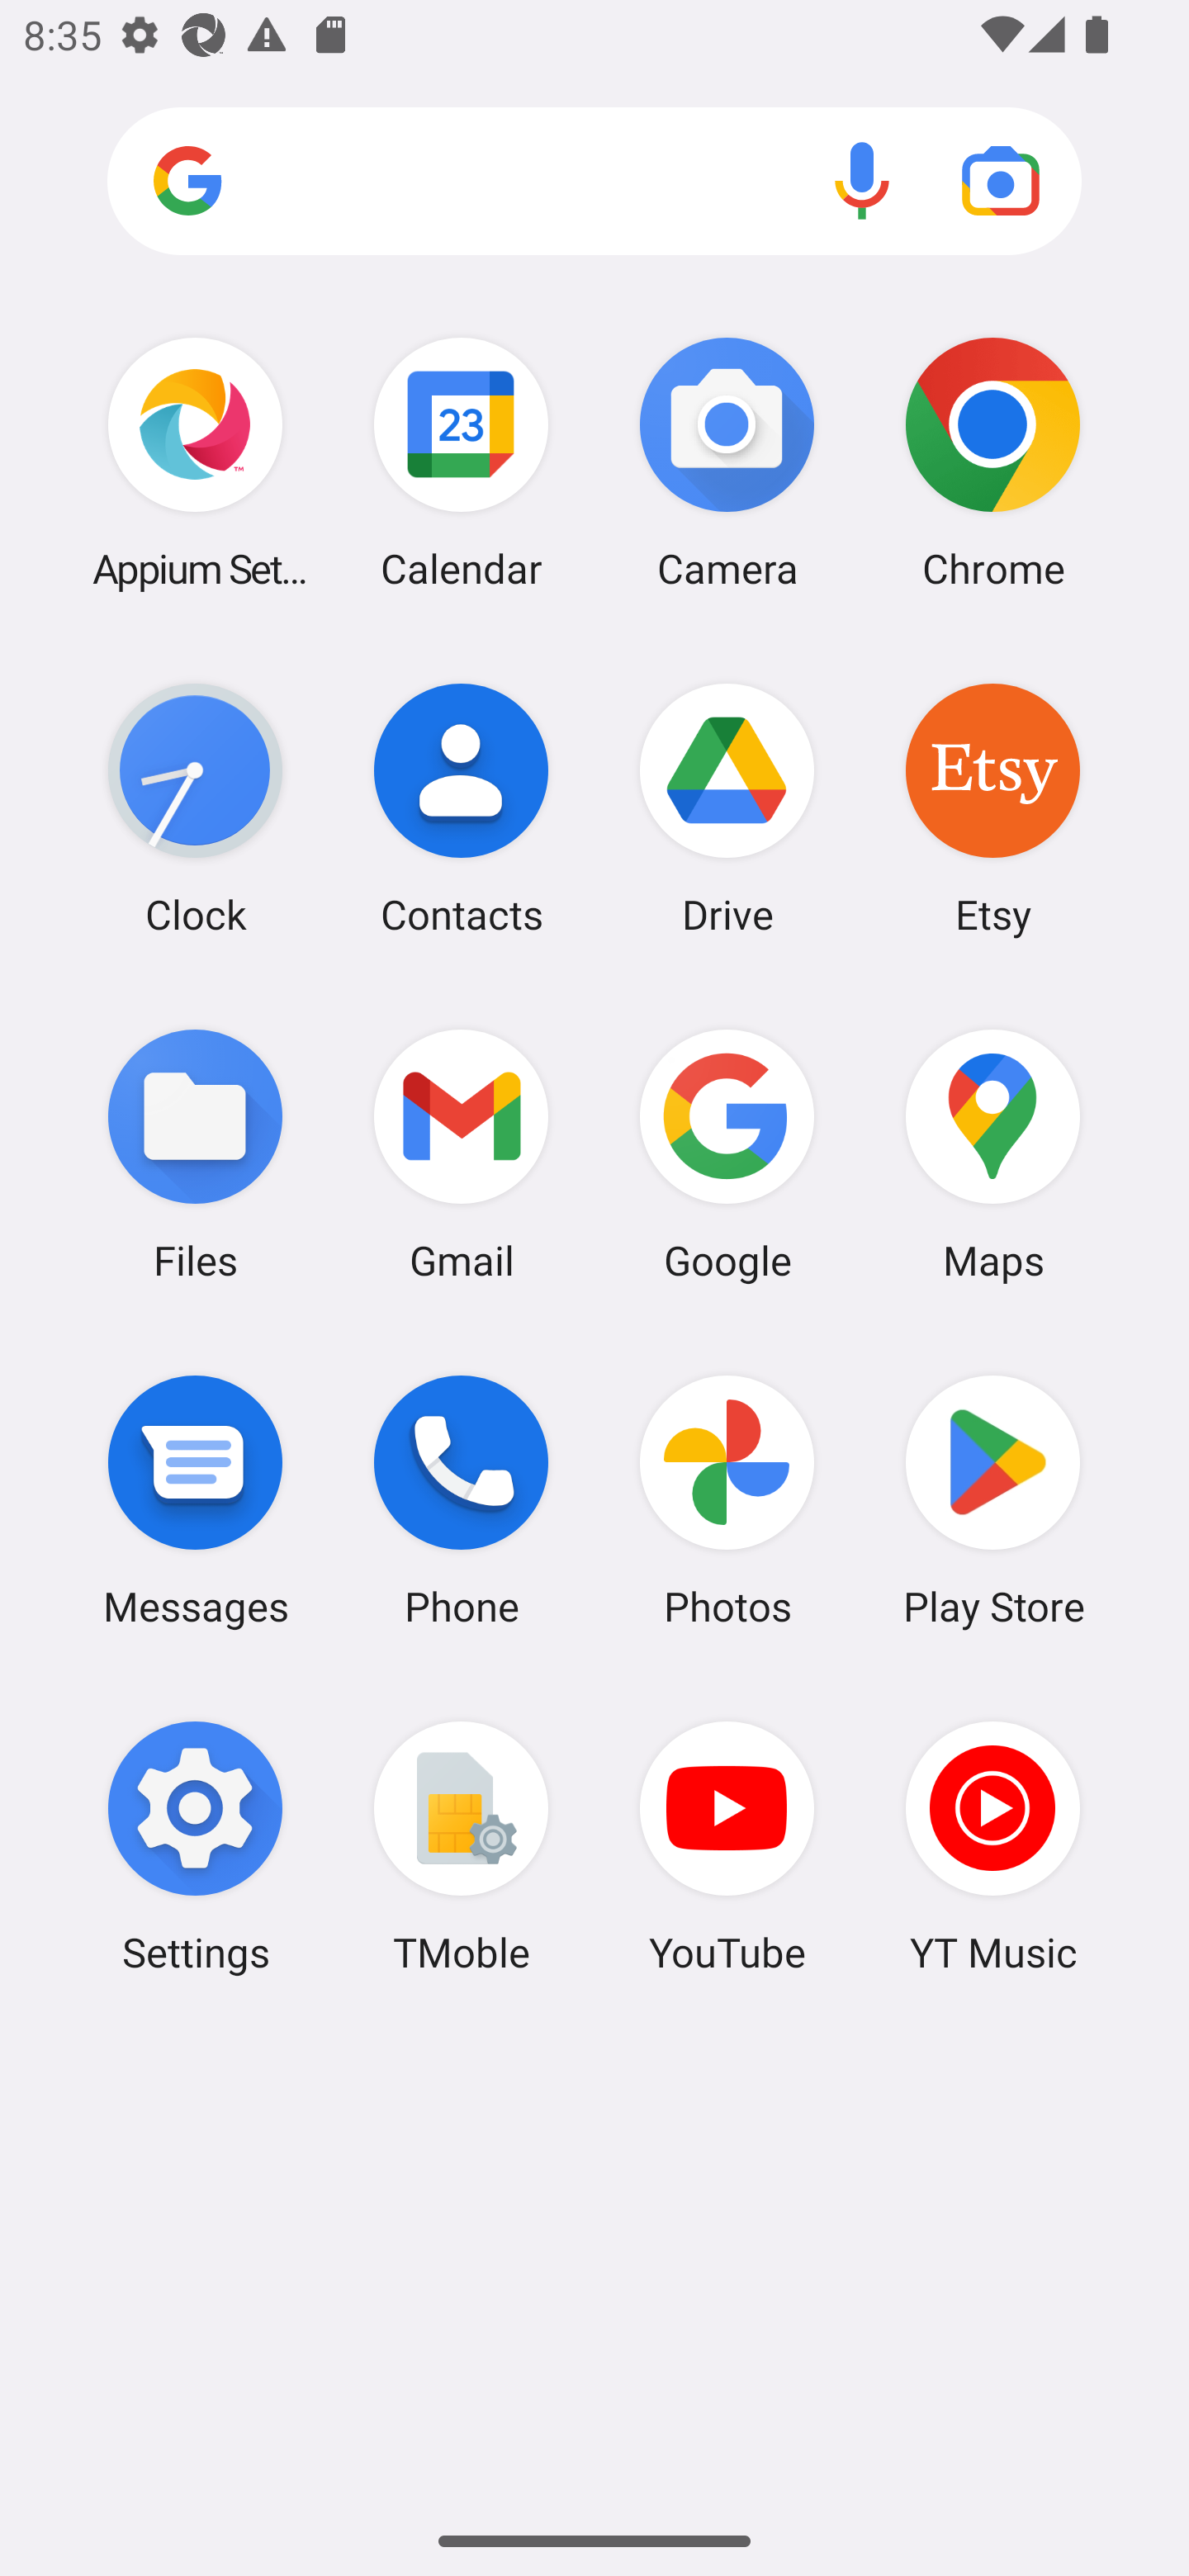 This screenshot has height=2576, width=1189. What do you see at coordinates (461, 462) in the screenshot?
I see `Calendar` at bounding box center [461, 462].